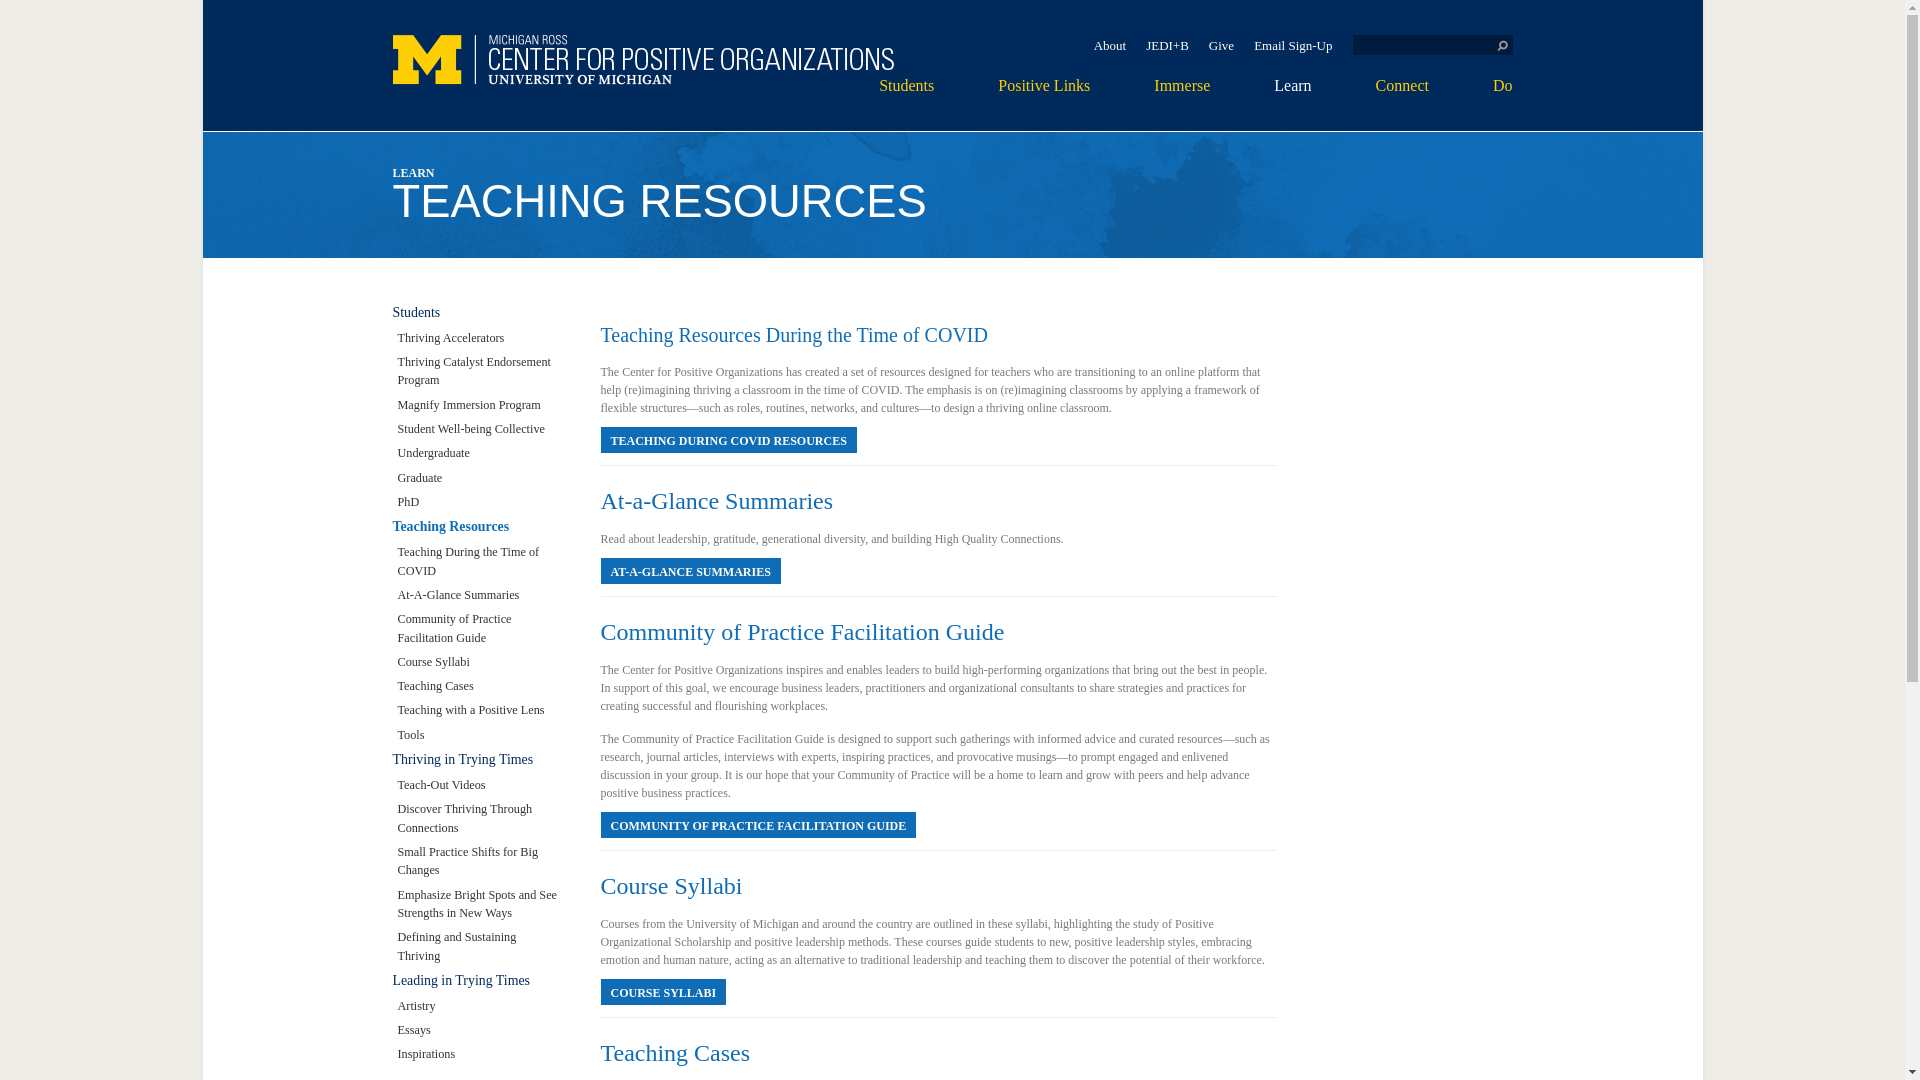  Describe the element at coordinates (1110, 44) in the screenshot. I see `About` at that location.